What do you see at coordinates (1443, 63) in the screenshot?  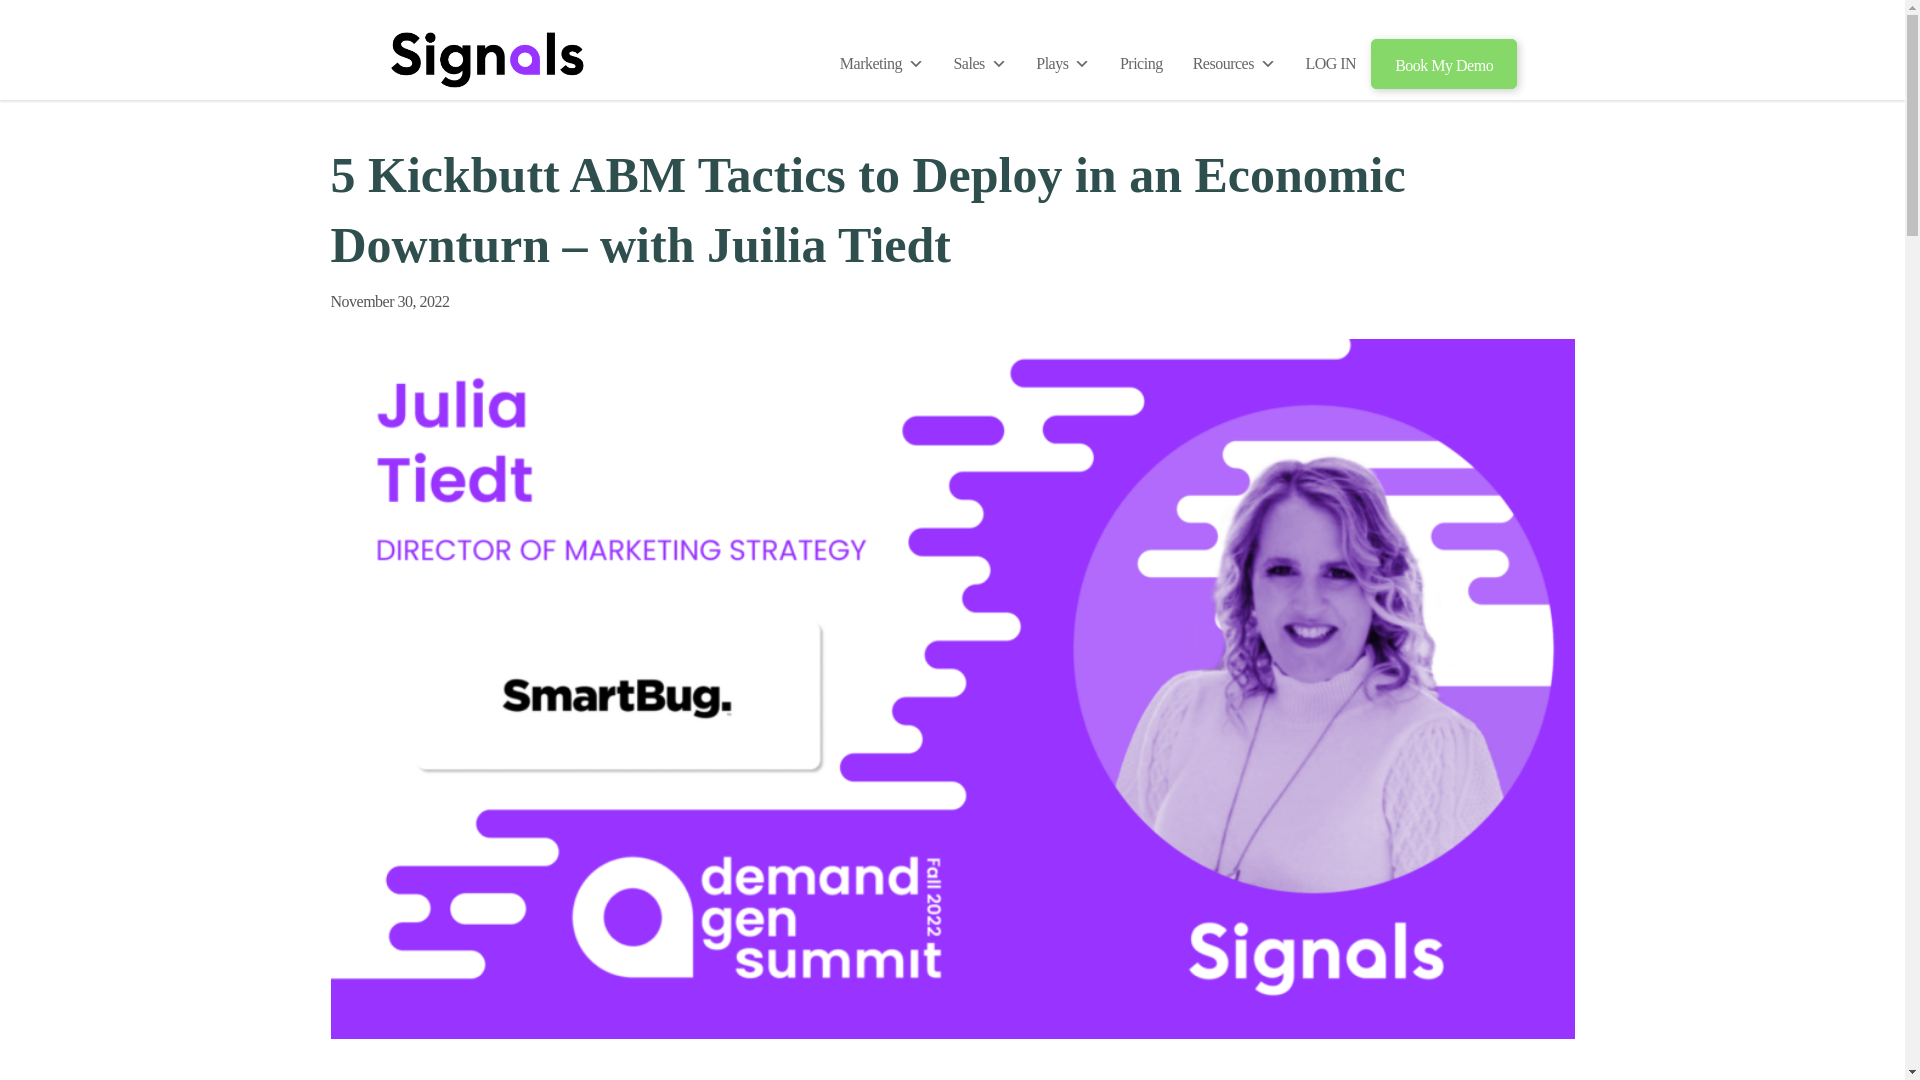 I see `Book My Demo` at bounding box center [1443, 63].